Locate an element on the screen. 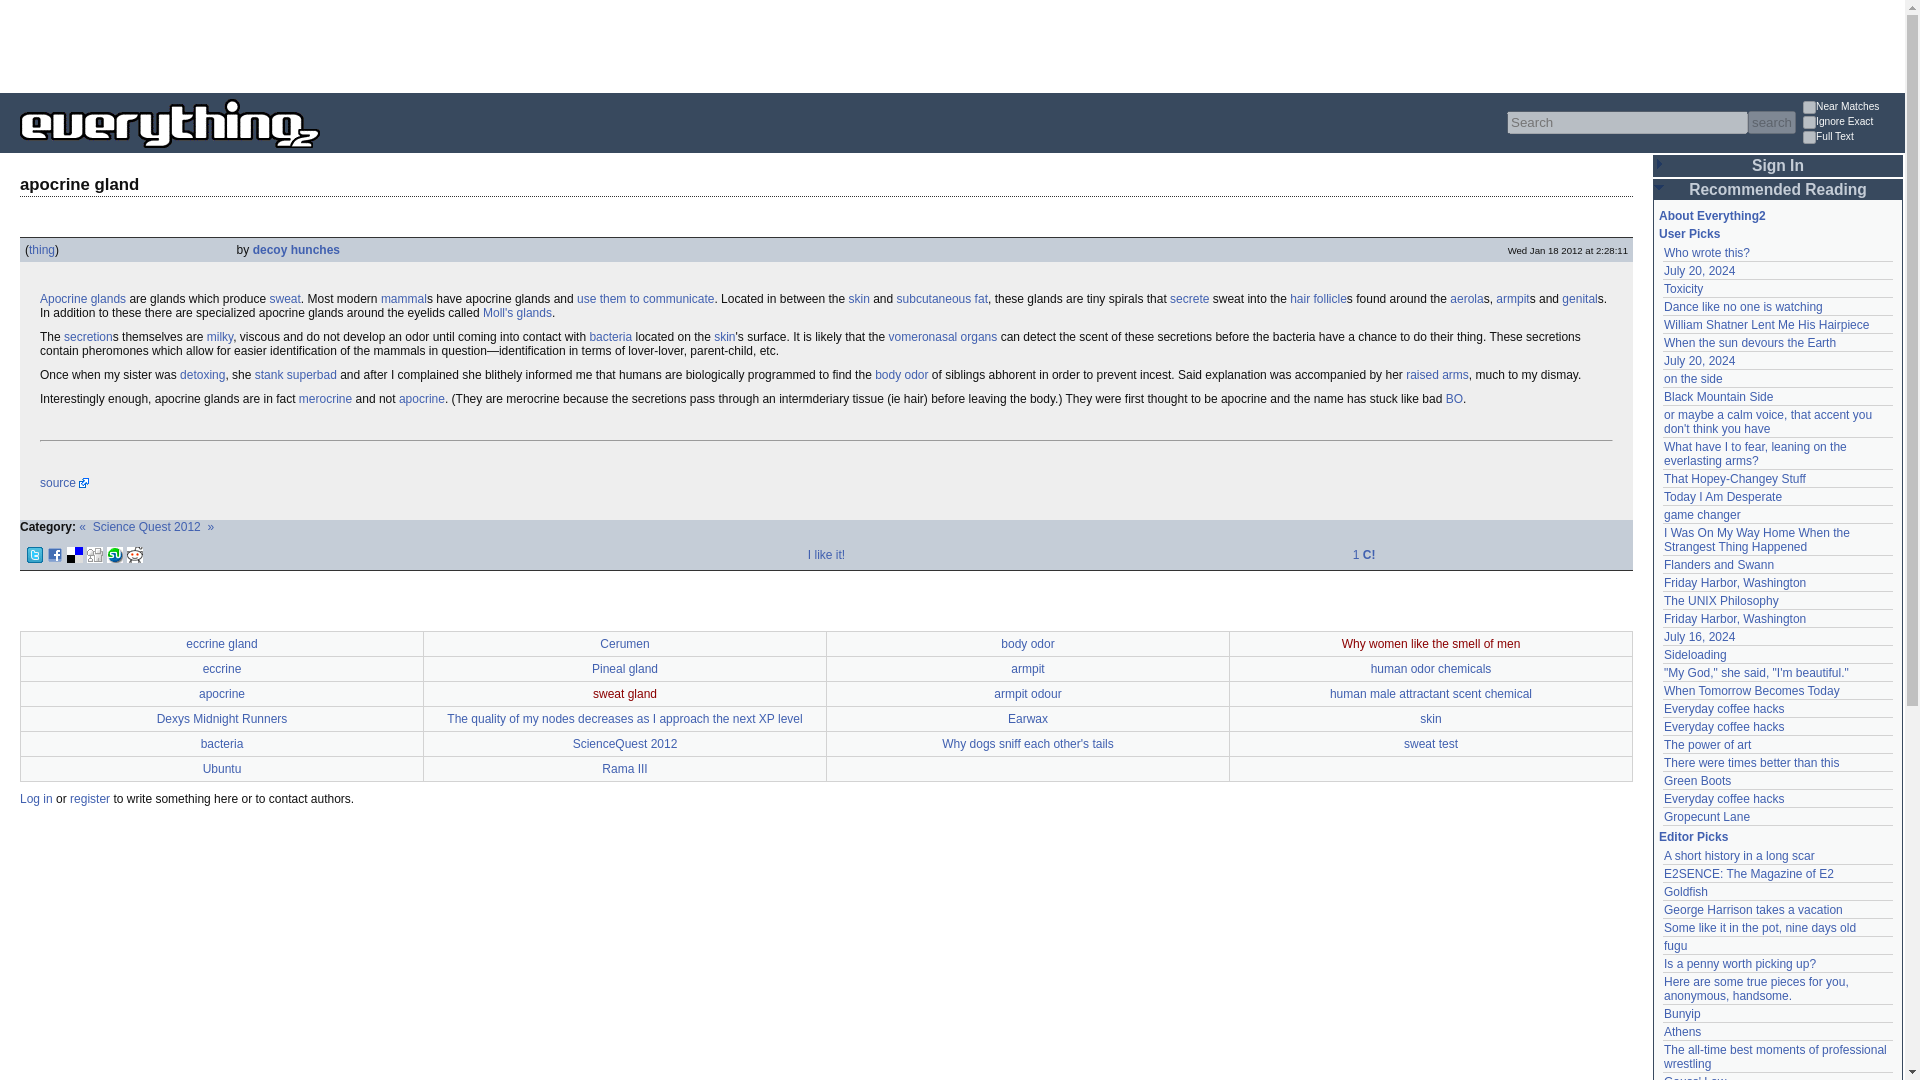 The image size is (1920, 1080). search is located at coordinates (1771, 122).